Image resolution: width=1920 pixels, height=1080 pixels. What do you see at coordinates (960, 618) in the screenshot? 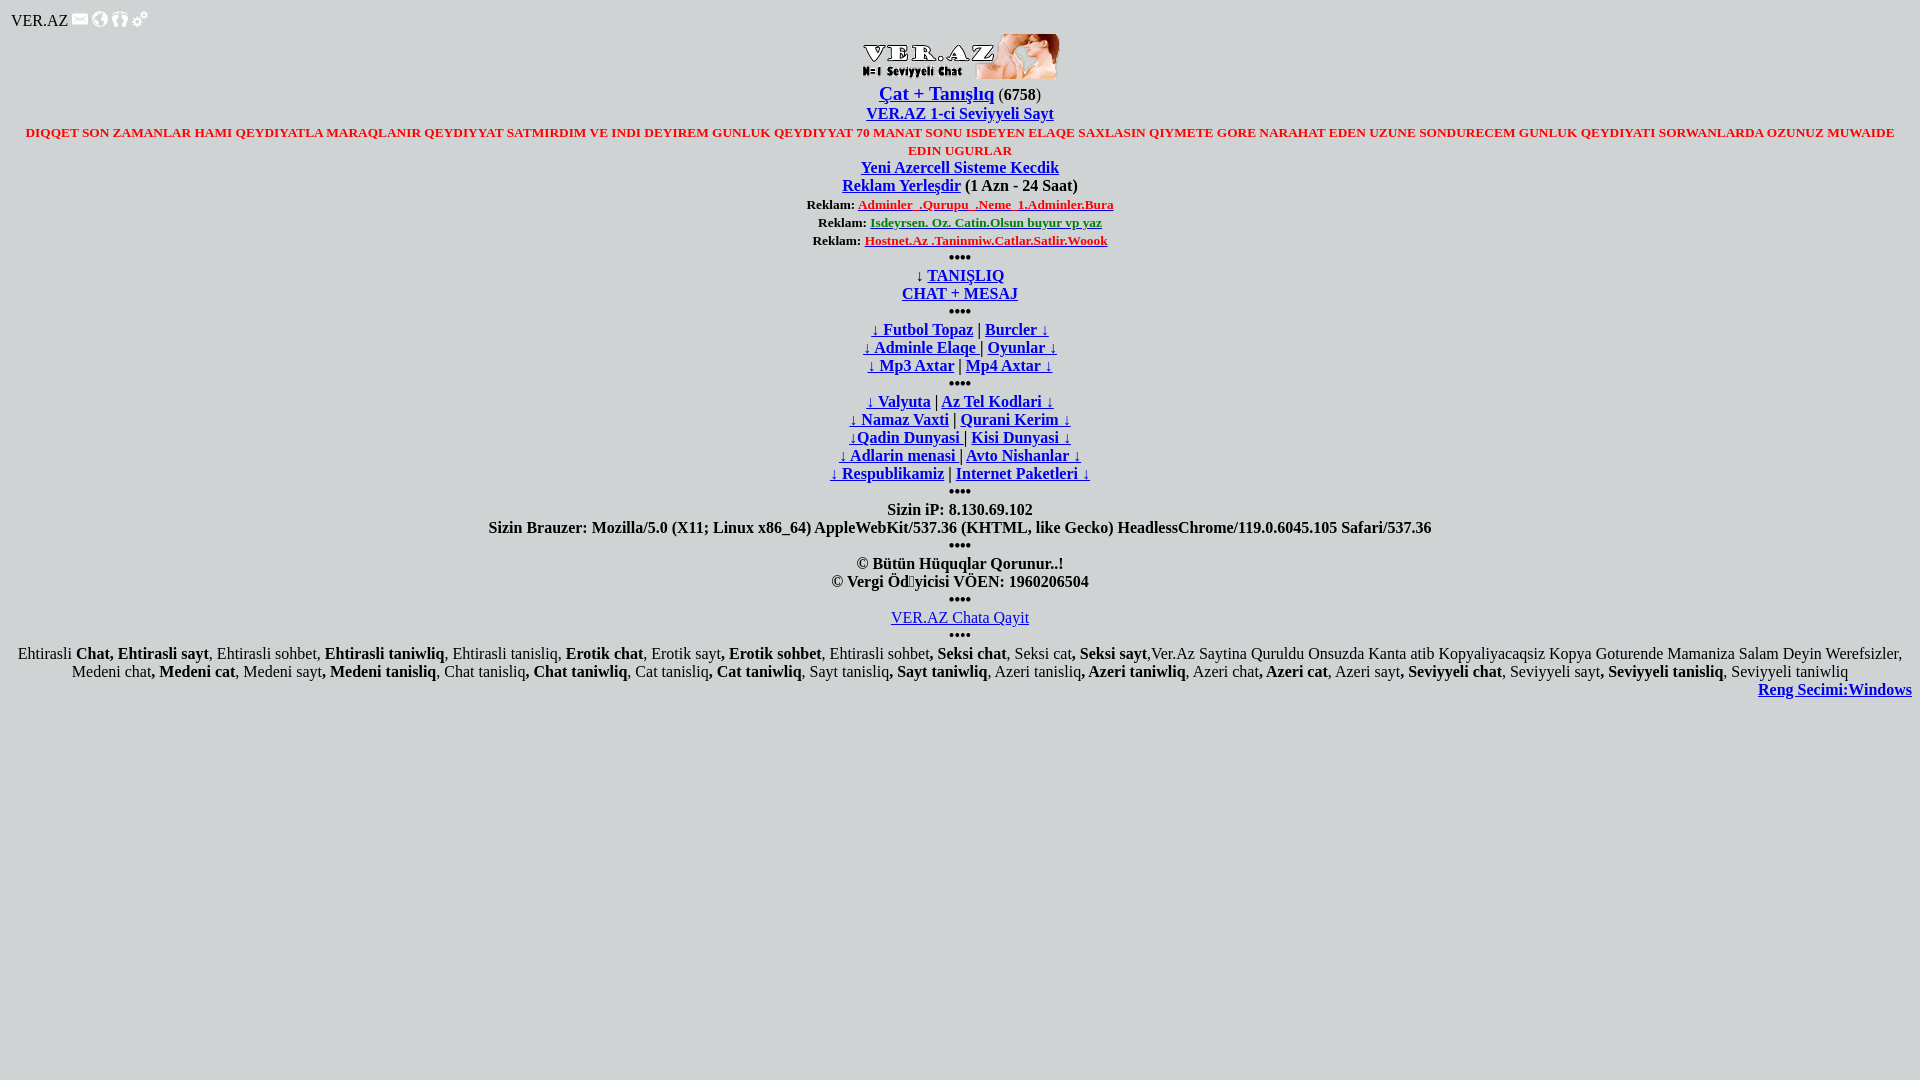
I see `VER.AZ Chata Qayit` at bounding box center [960, 618].